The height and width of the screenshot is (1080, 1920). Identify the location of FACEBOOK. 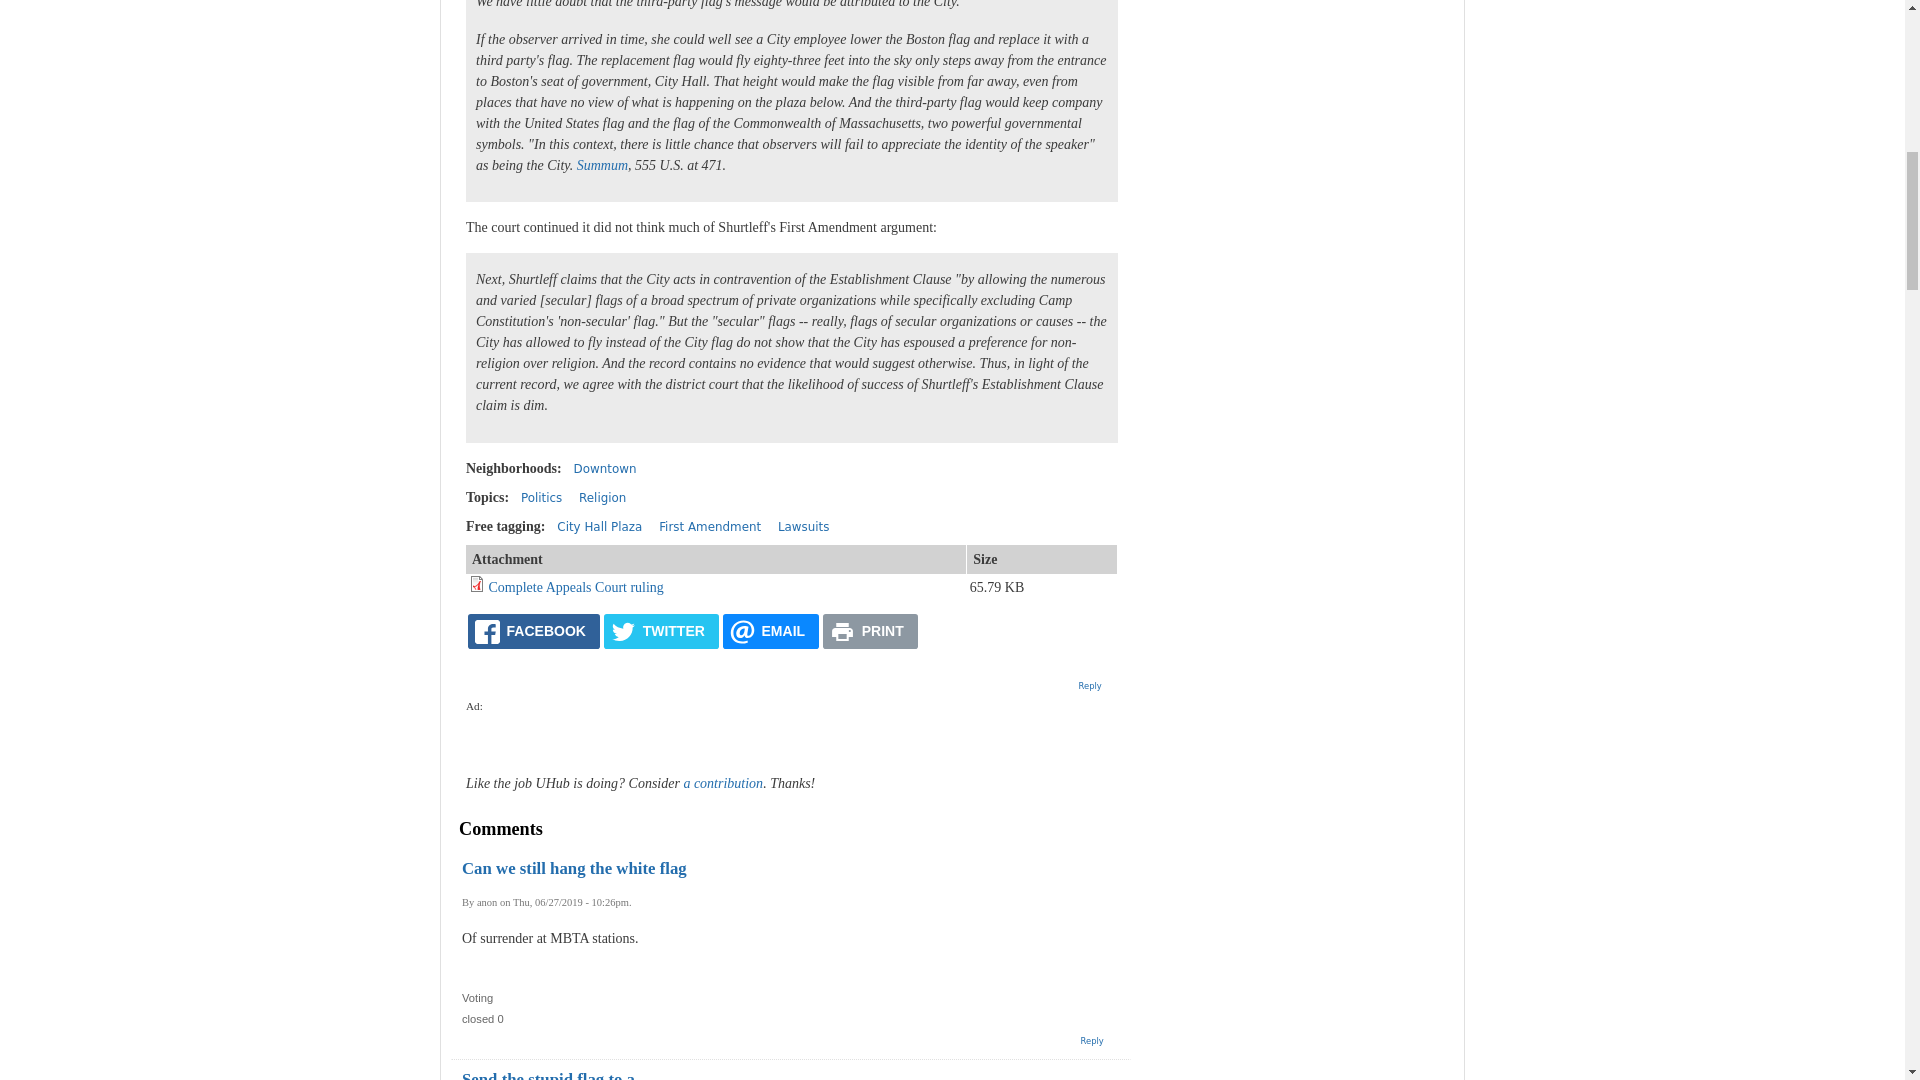
(534, 632).